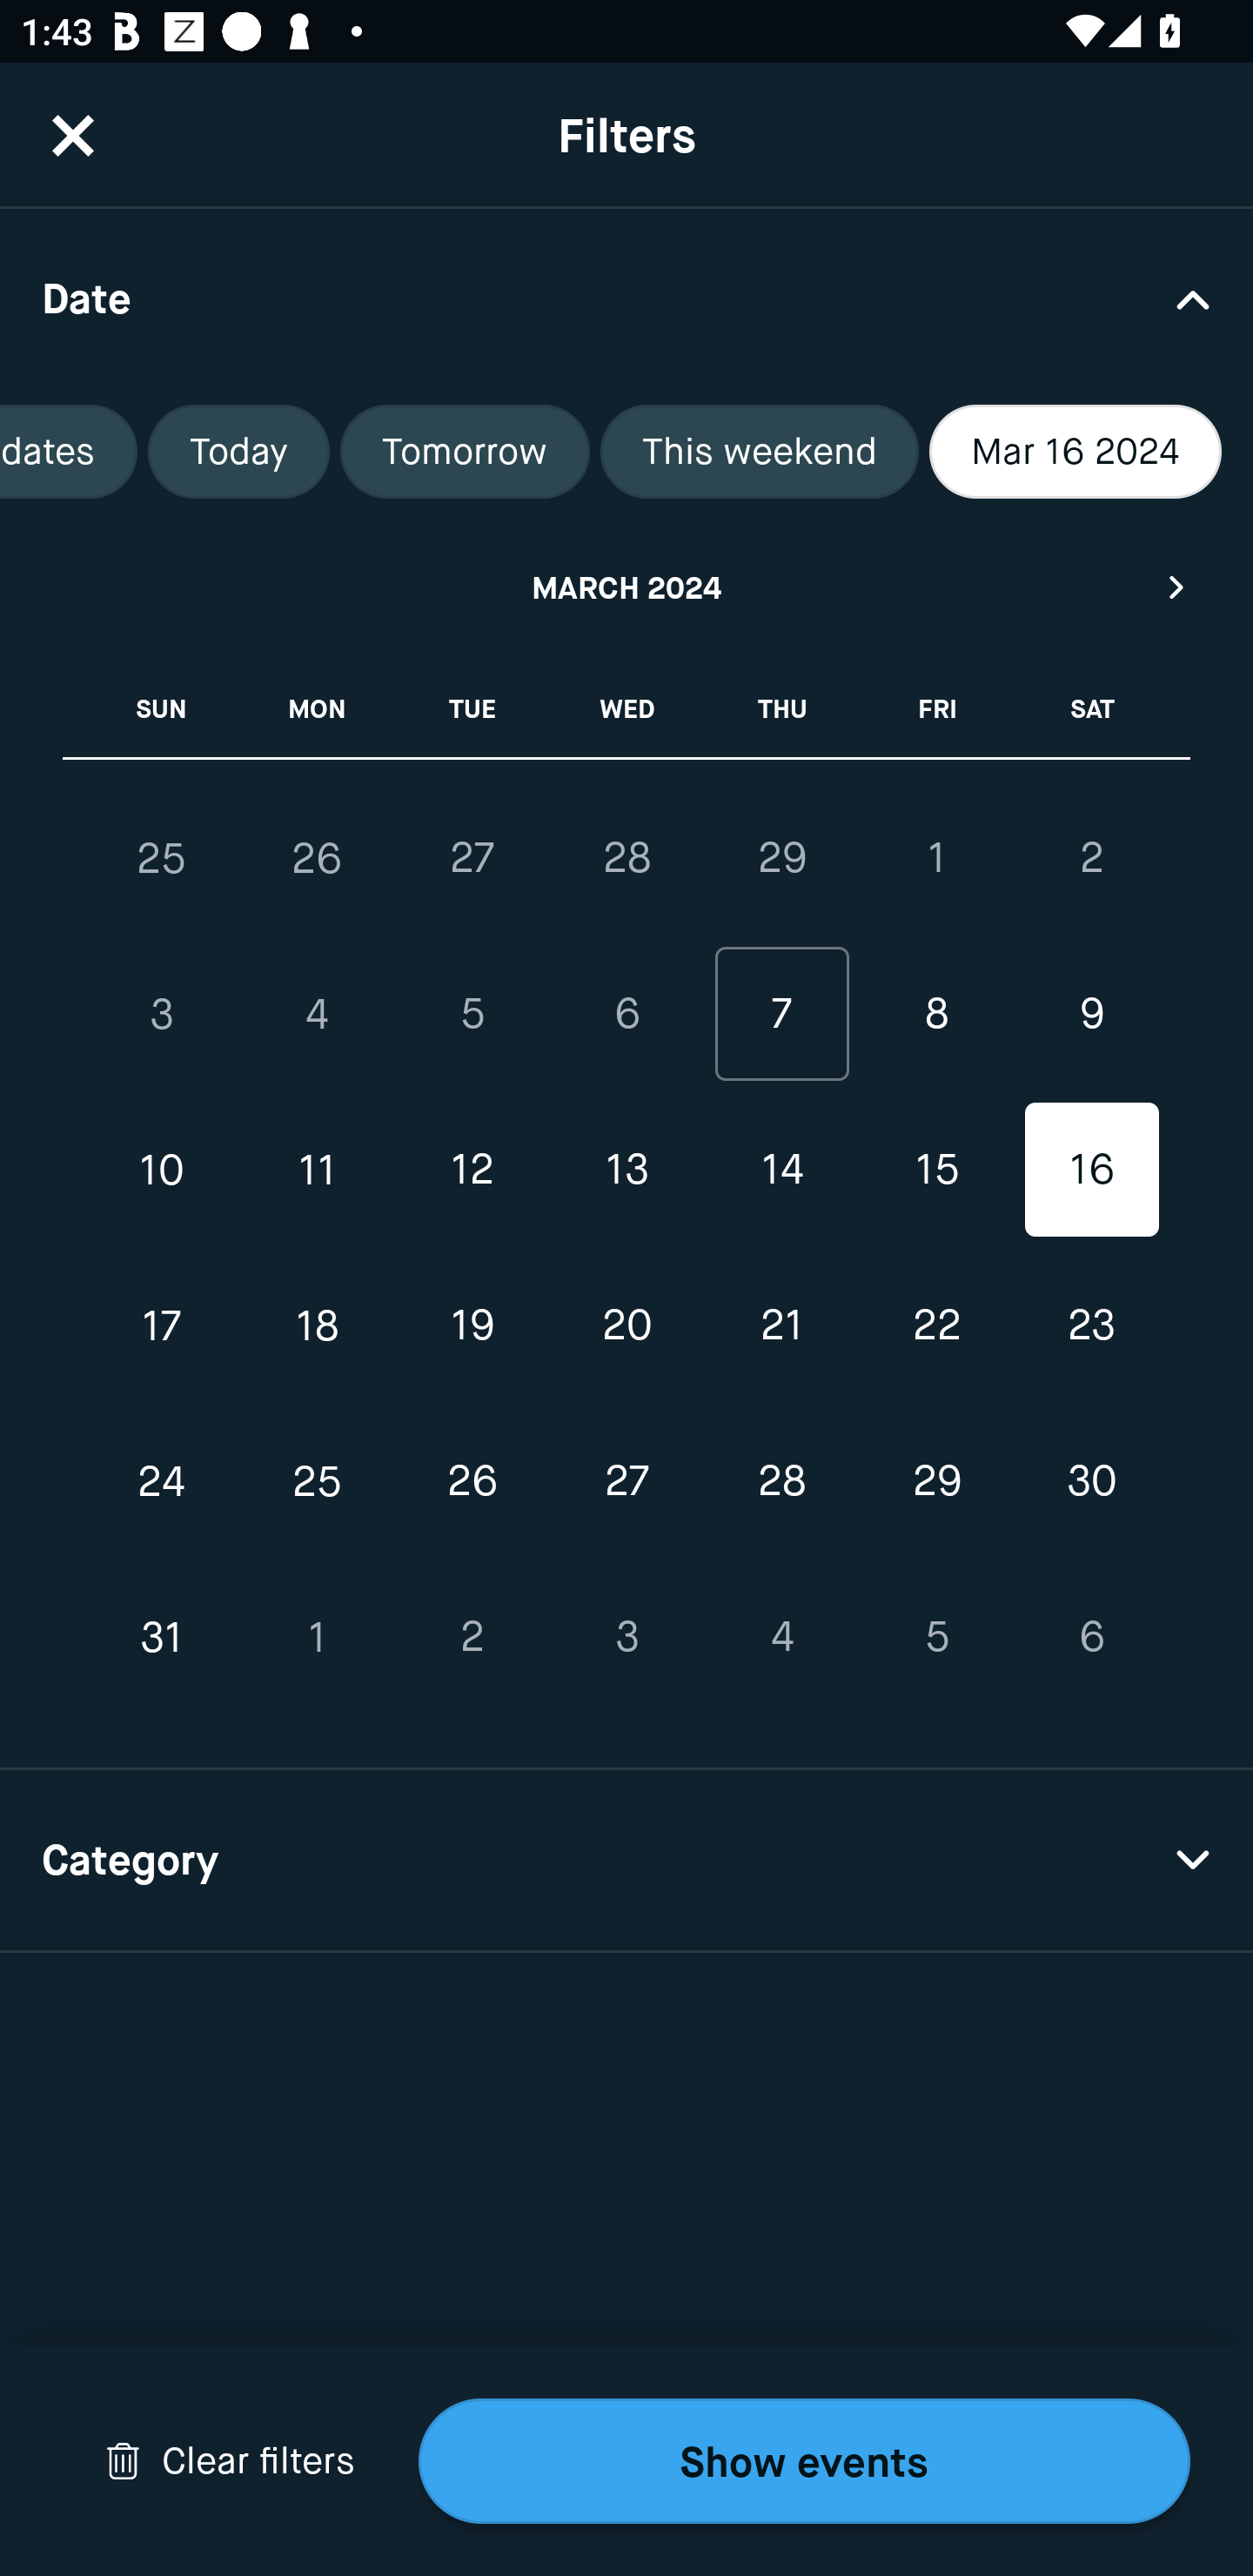  I want to click on 25, so click(317, 1481).